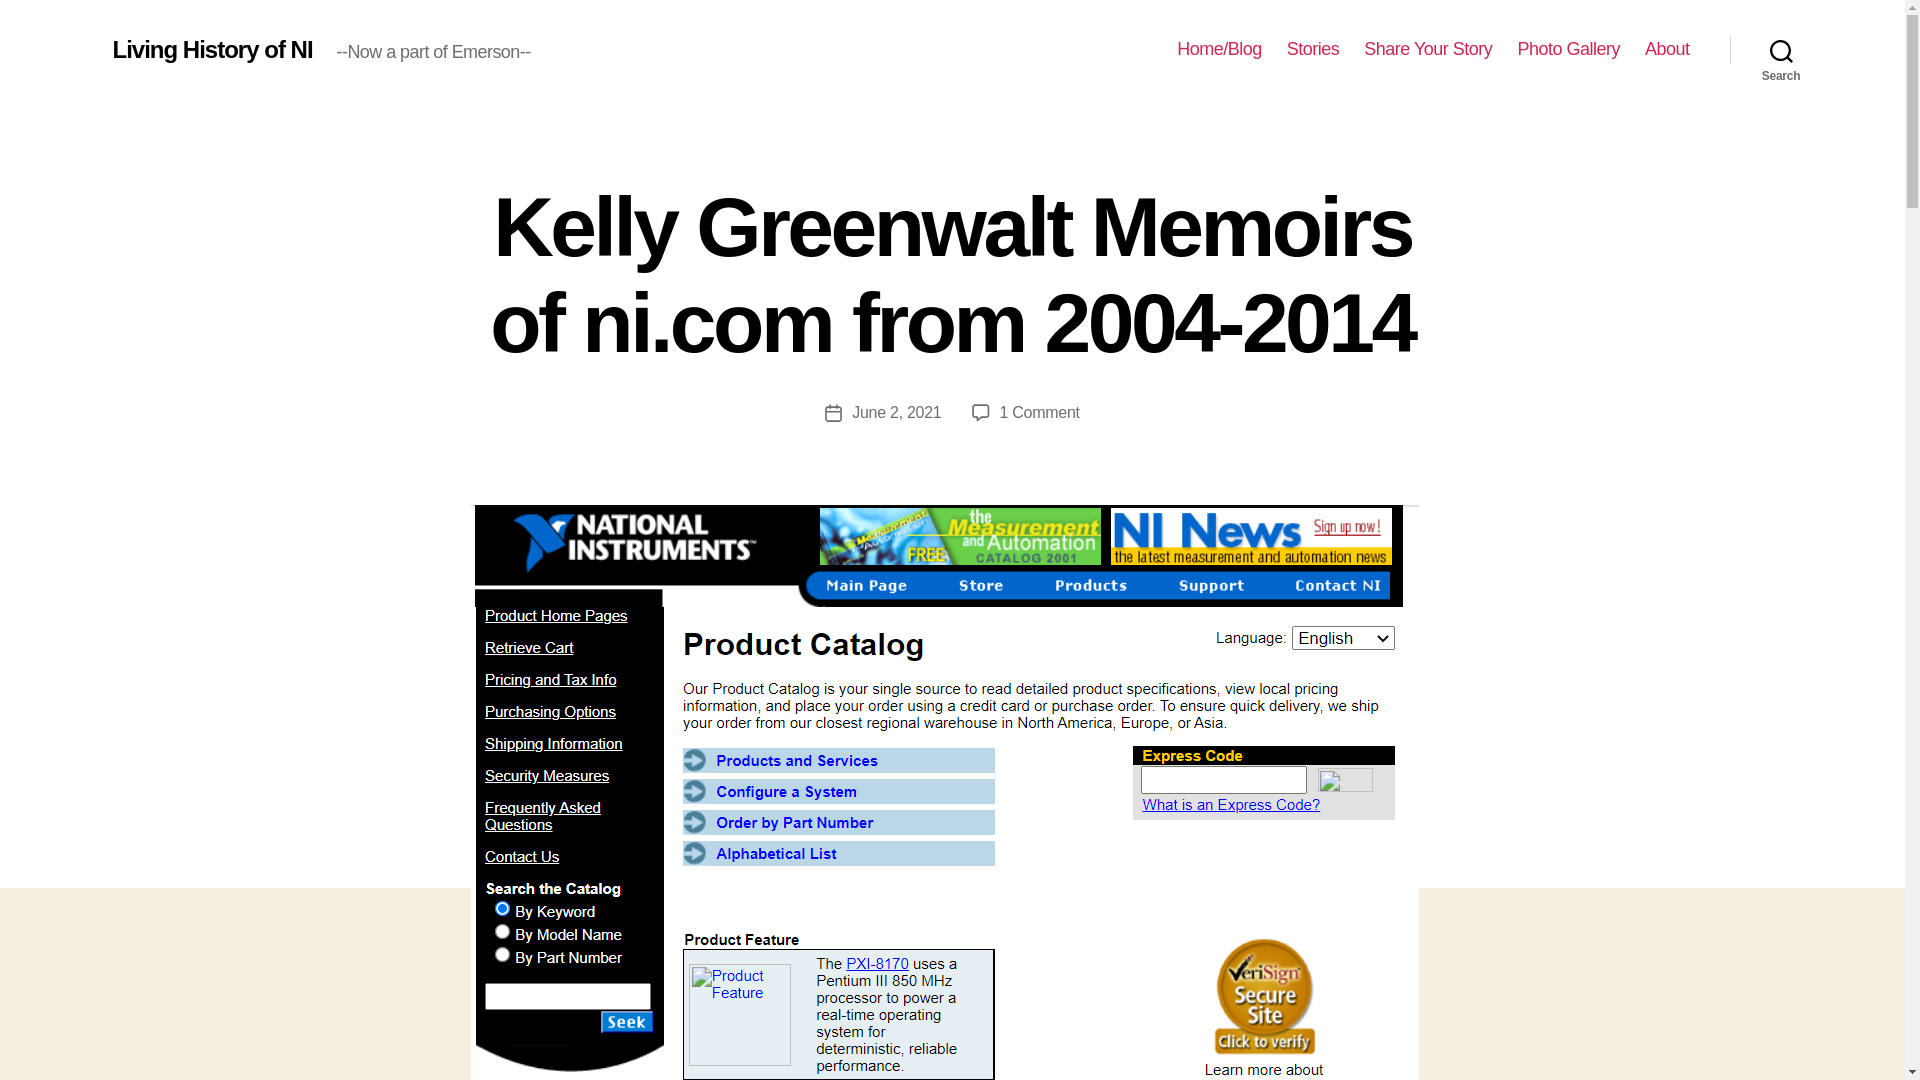 The image size is (1920, 1080). I want to click on Stories, so click(1313, 49).